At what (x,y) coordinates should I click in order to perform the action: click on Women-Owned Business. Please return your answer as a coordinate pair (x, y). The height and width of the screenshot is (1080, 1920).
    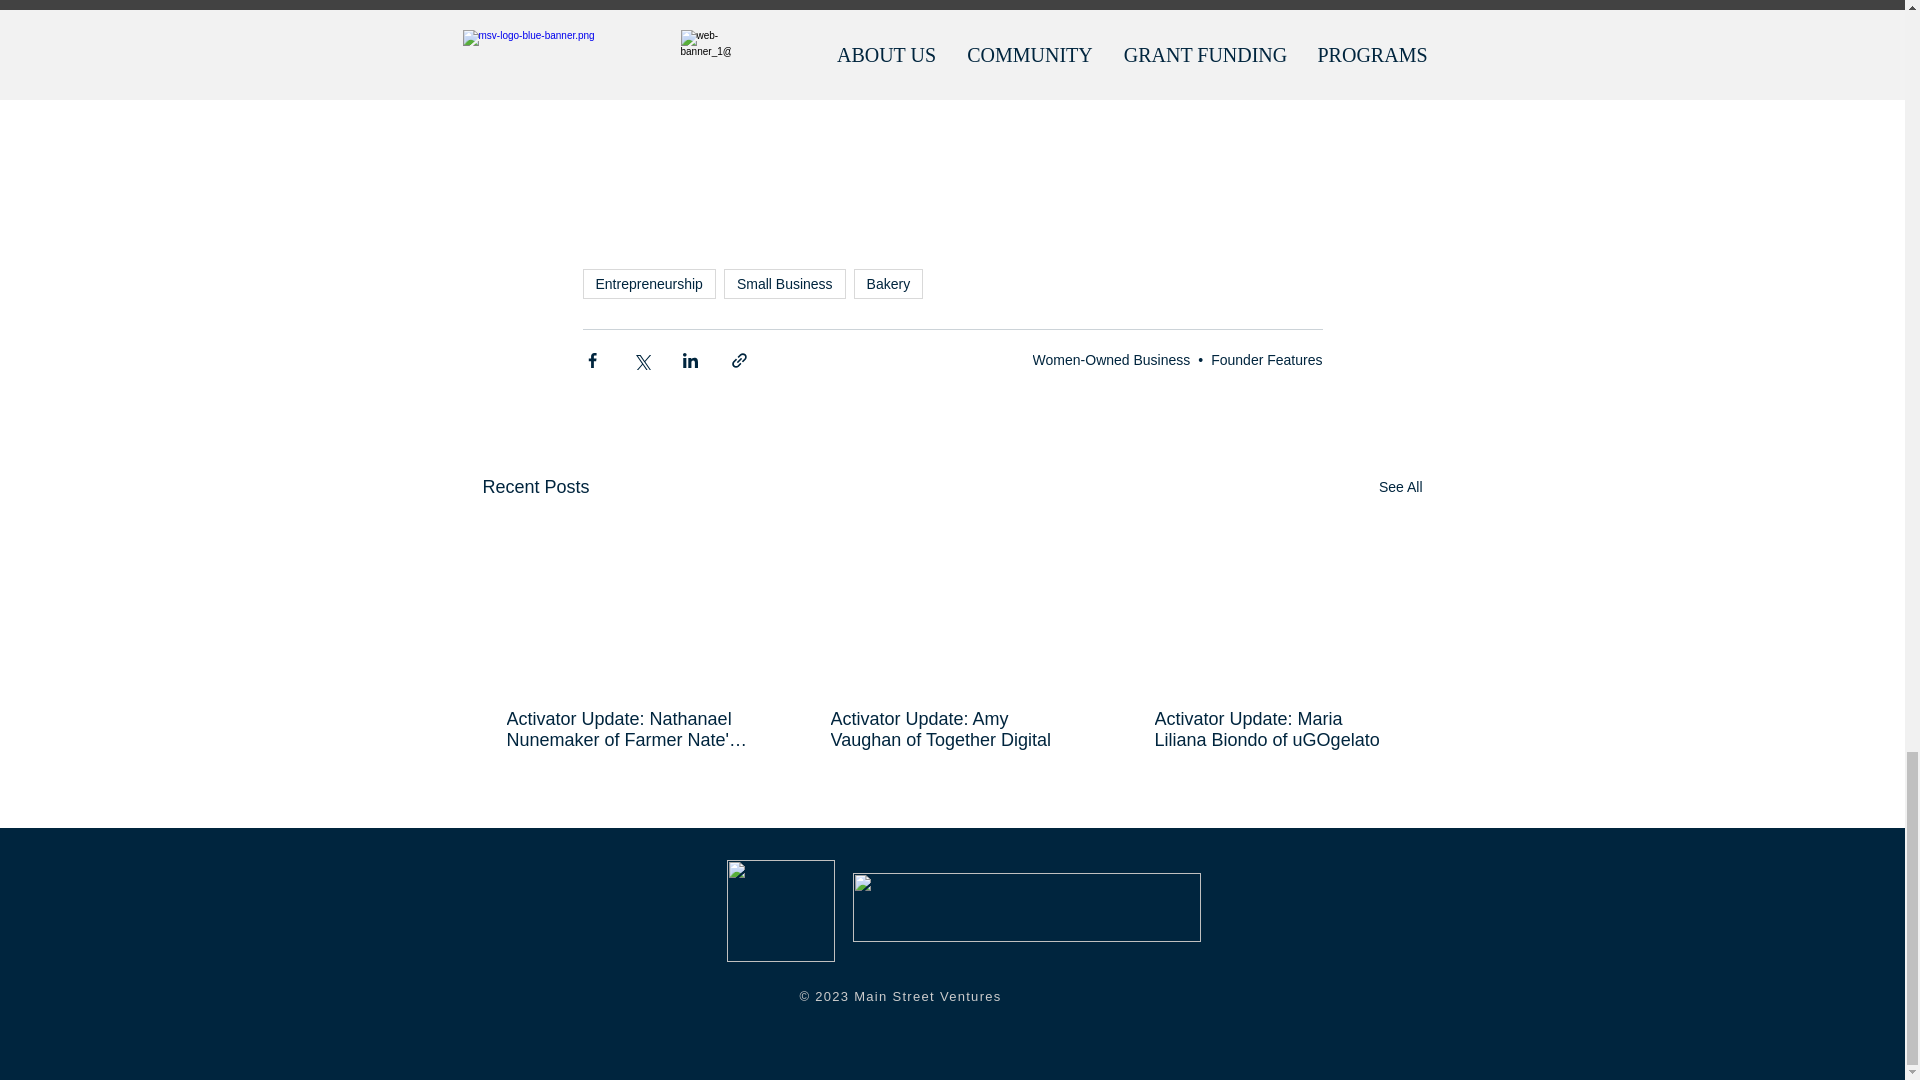
    Looking at the image, I should click on (1111, 360).